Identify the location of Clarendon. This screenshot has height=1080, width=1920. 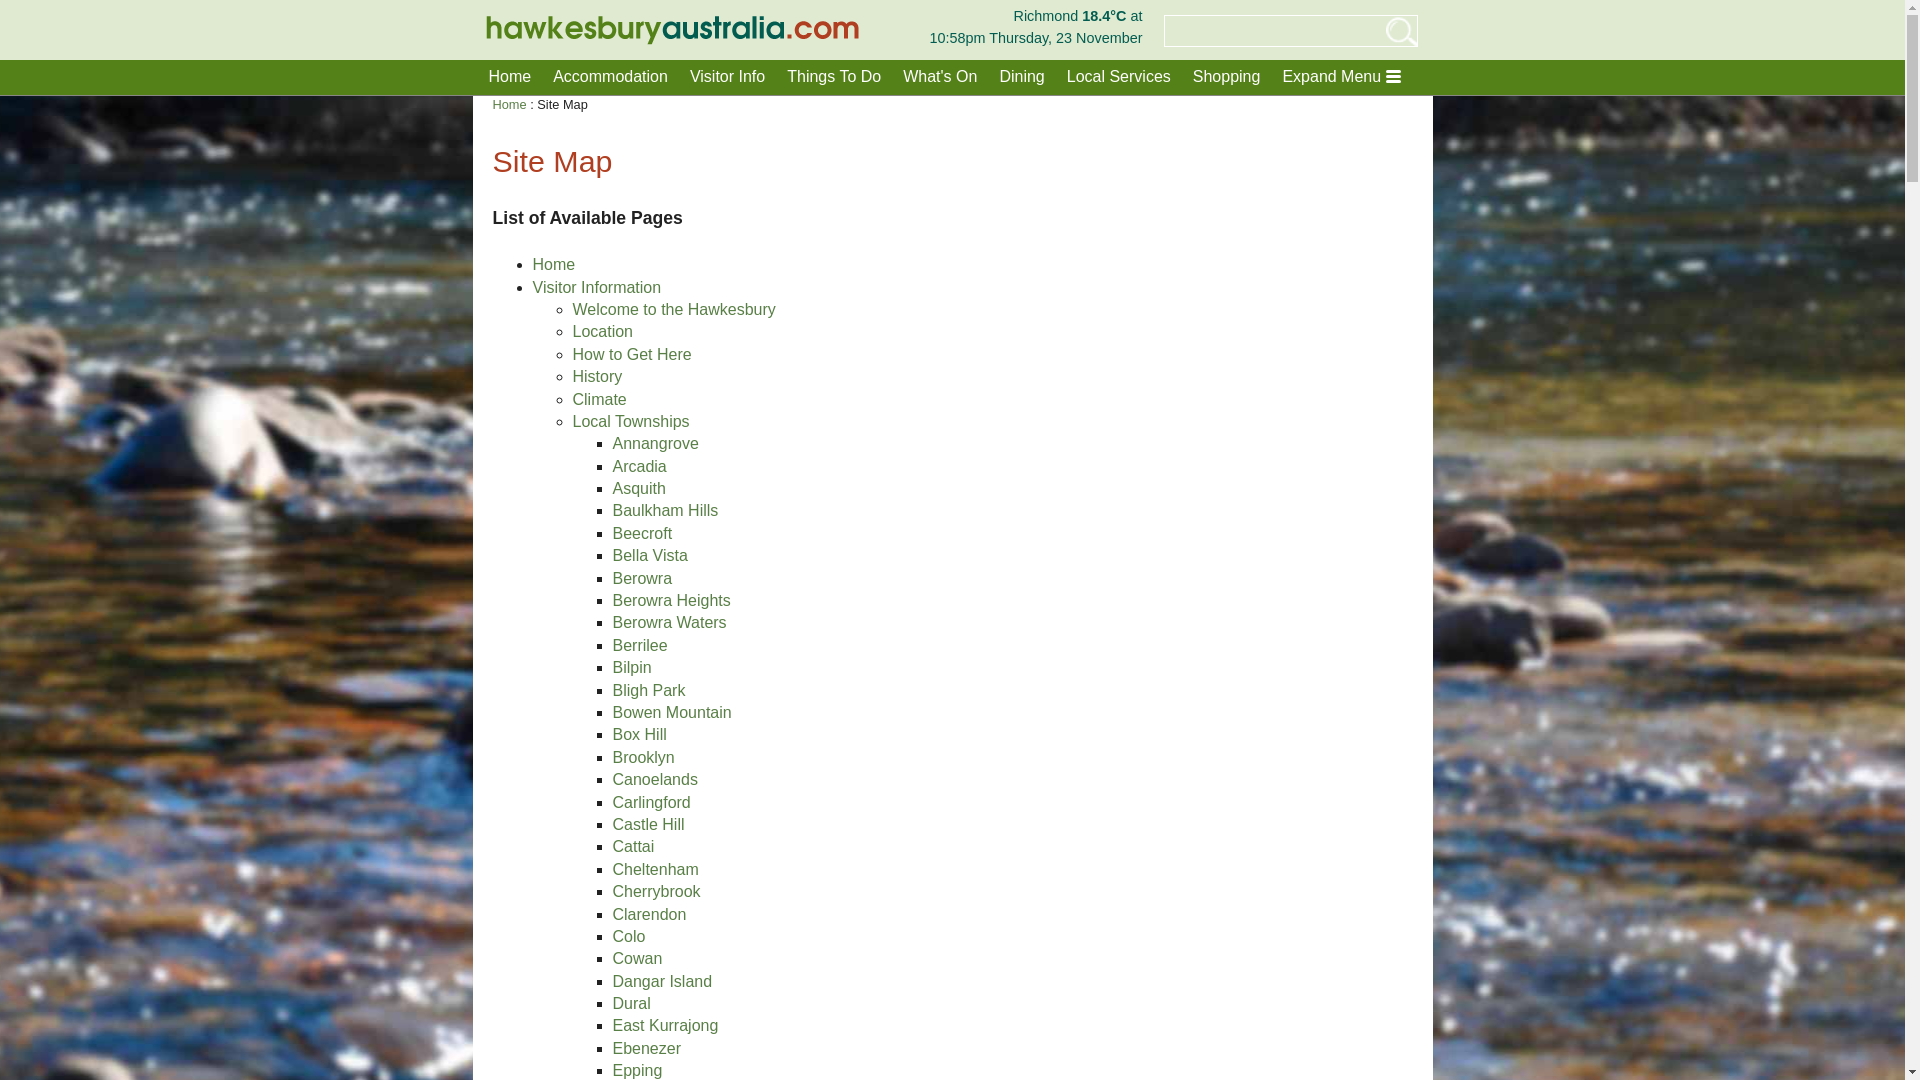
(649, 914).